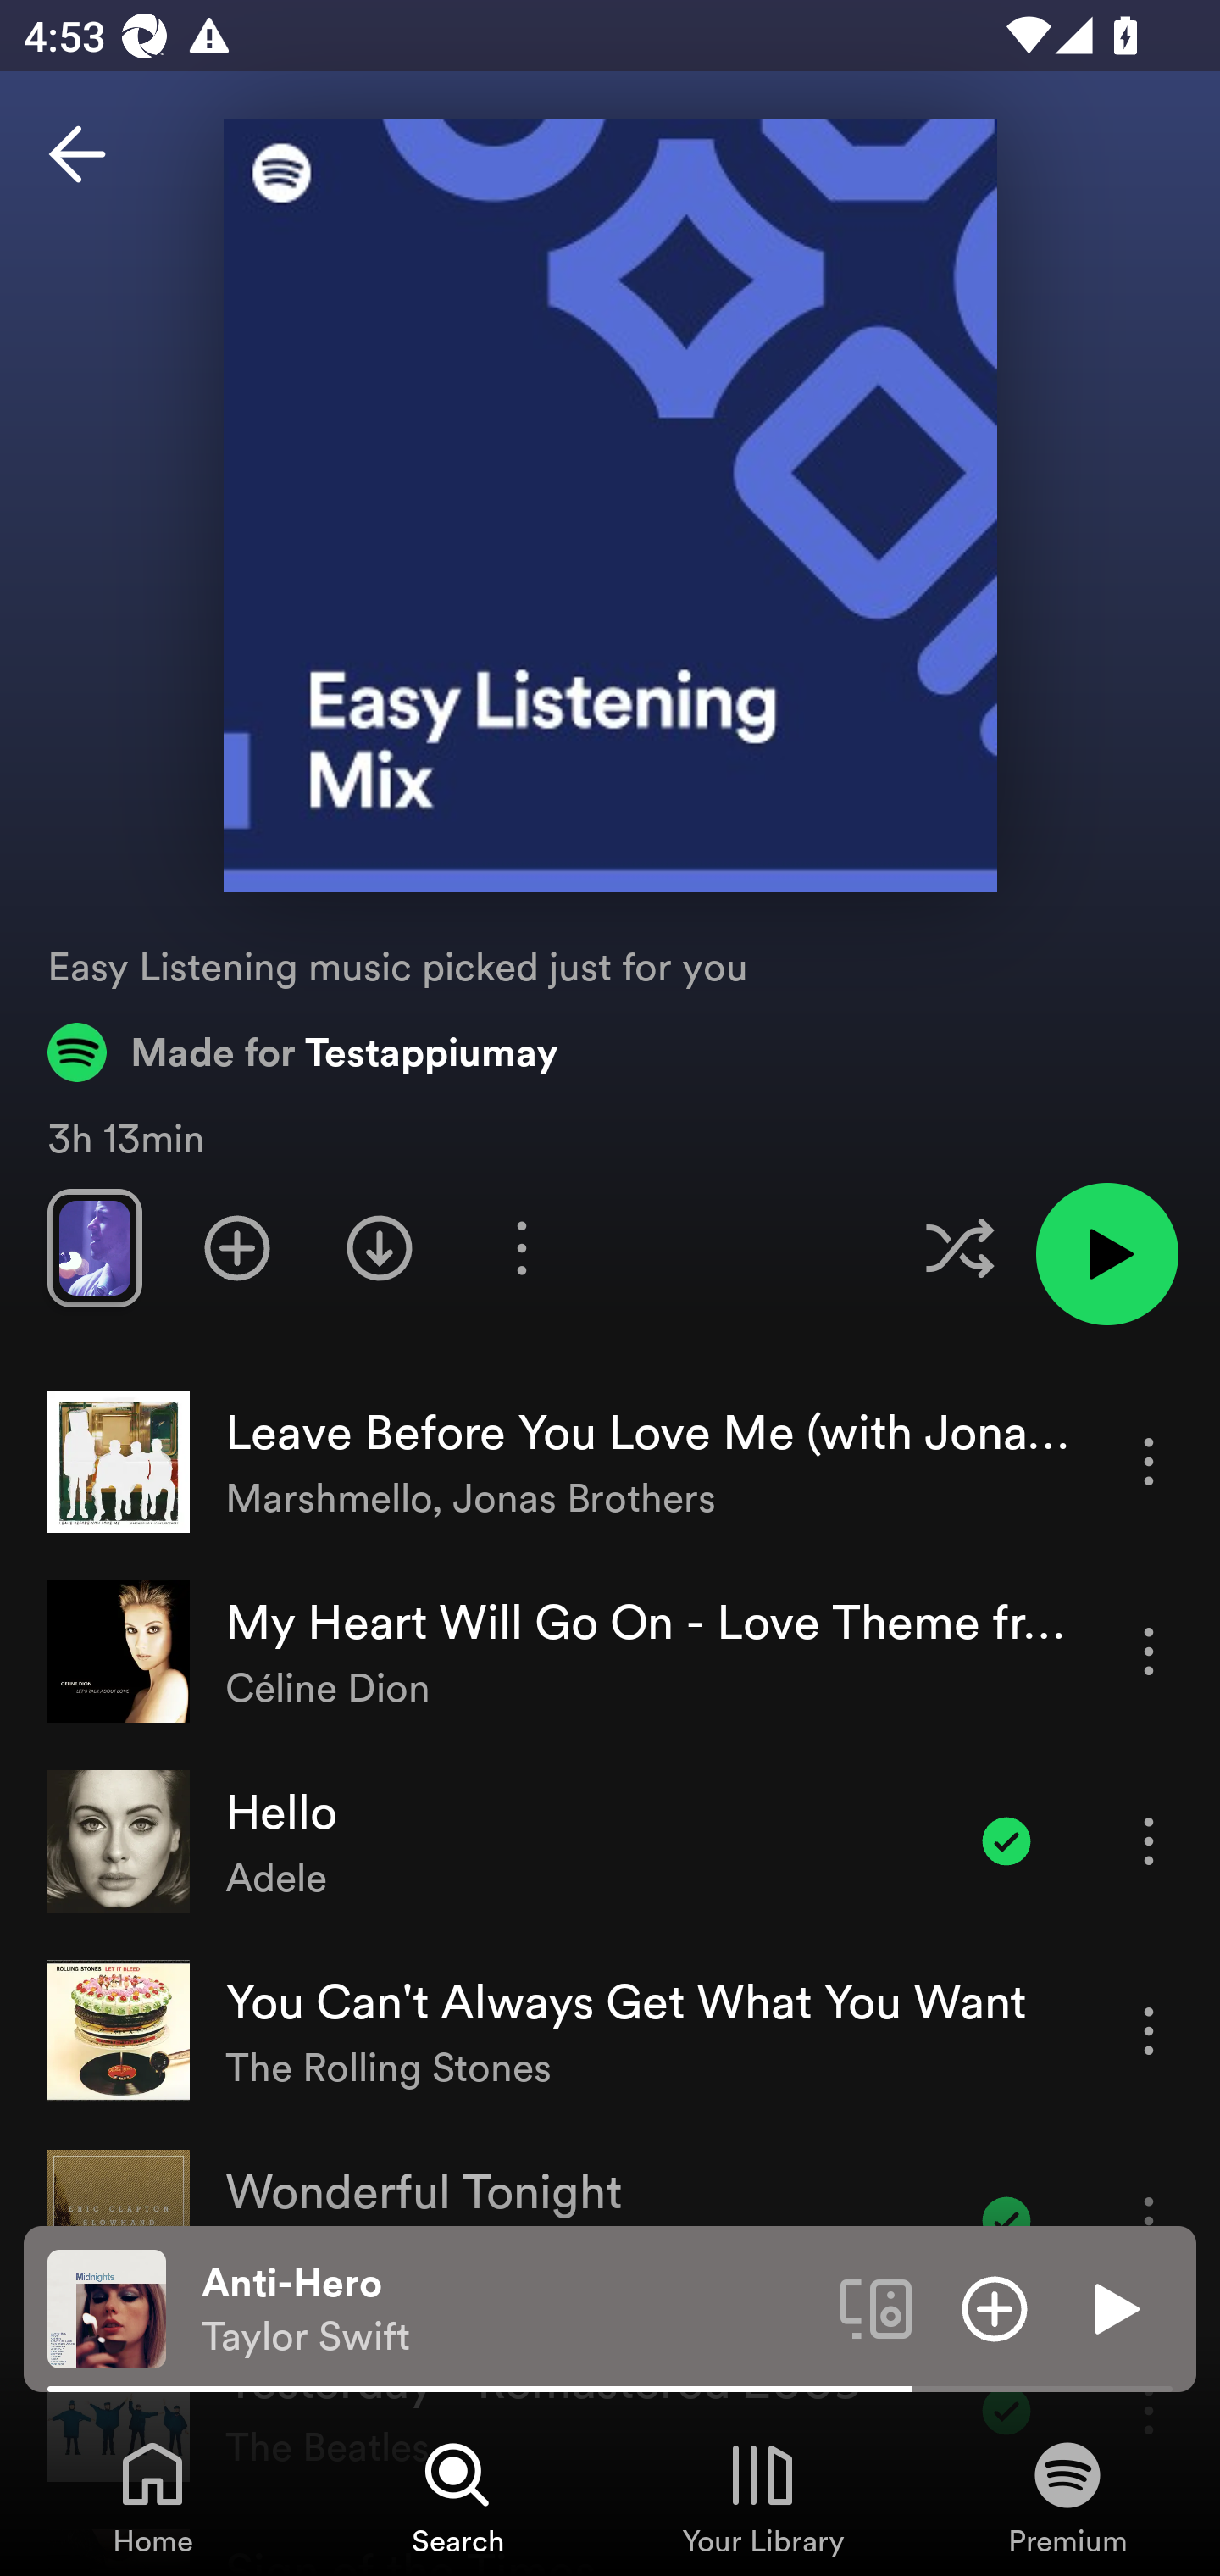  I want to click on Your Library, Tab 3 of 4 Your Library Your Library, so click(762, 2496).